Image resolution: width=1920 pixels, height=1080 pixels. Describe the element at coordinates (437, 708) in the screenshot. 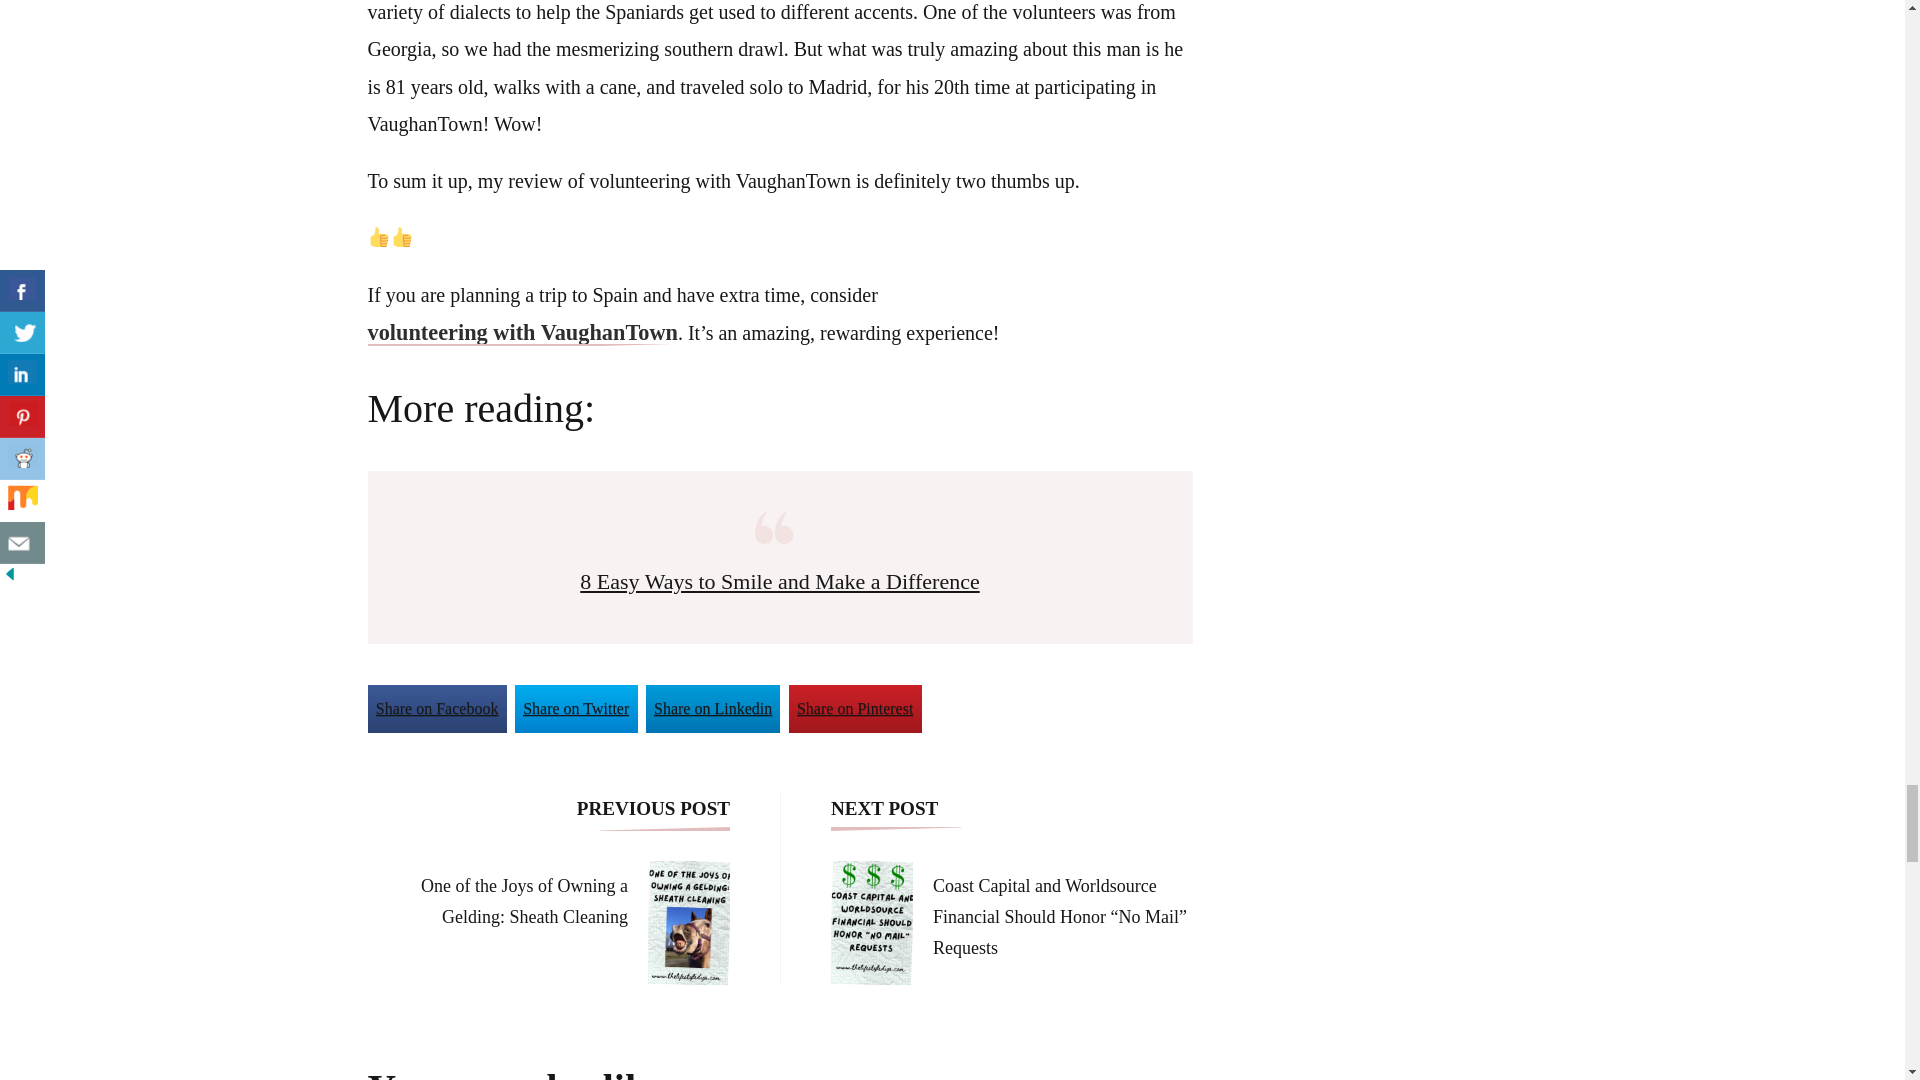

I see `Share on Facebook` at that location.